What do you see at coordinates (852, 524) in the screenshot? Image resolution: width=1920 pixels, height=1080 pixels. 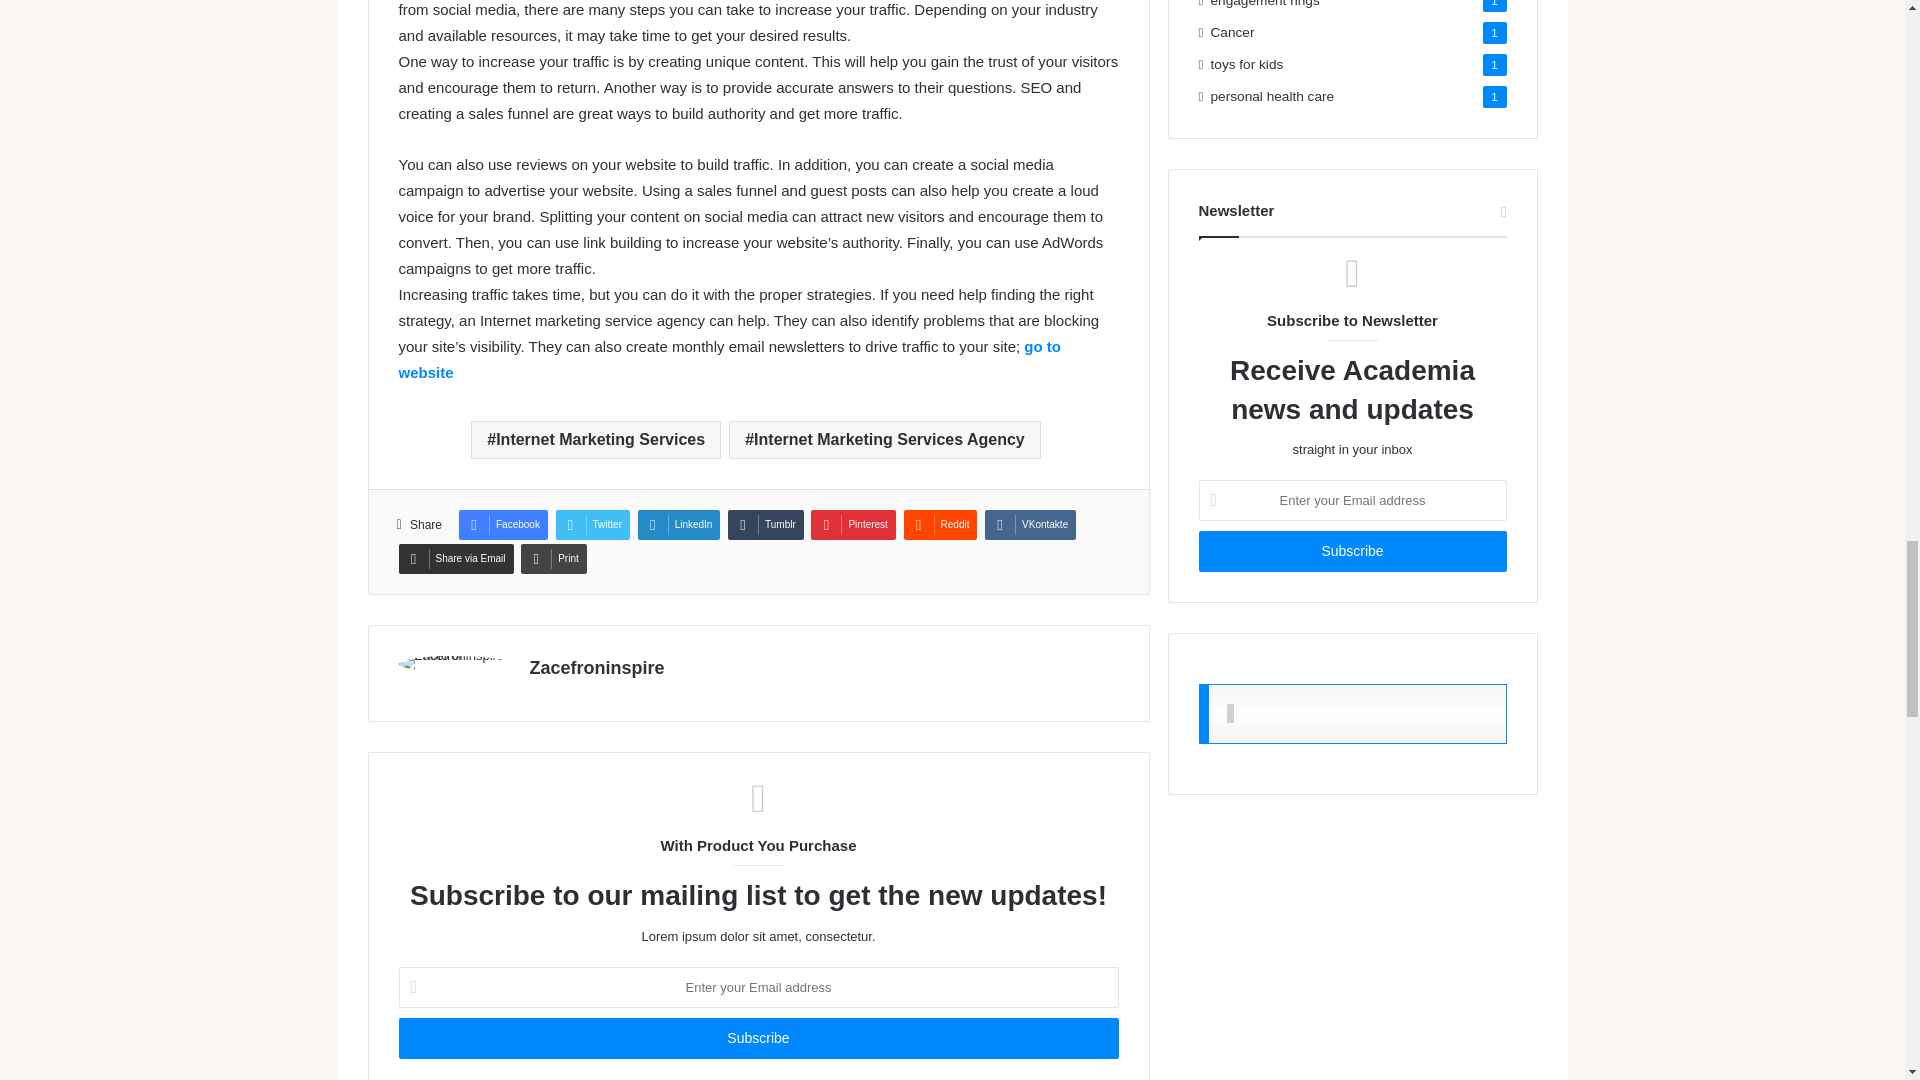 I see `Pinterest` at bounding box center [852, 524].